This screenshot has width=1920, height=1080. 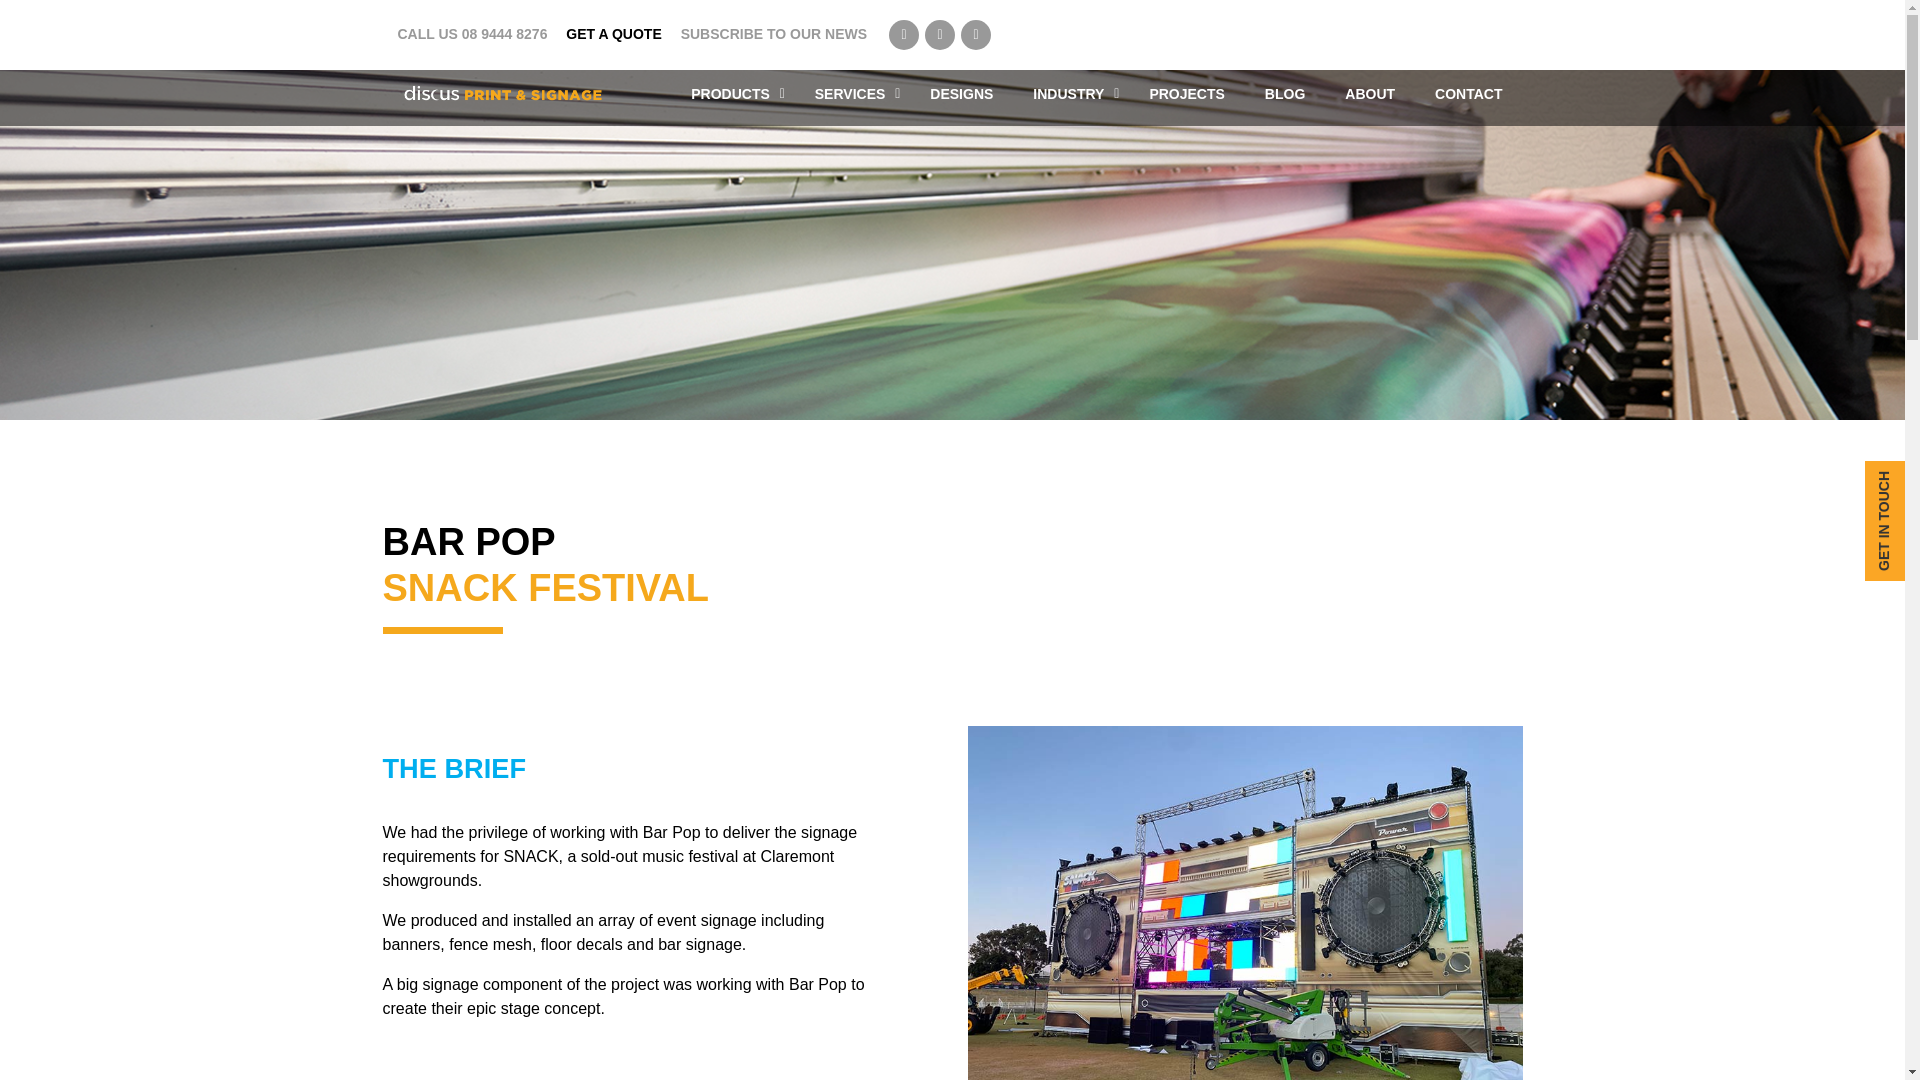 What do you see at coordinates (1070, 94) in the screenshot?
I see `INDUSTRY` at bounding box center [1070, 94].